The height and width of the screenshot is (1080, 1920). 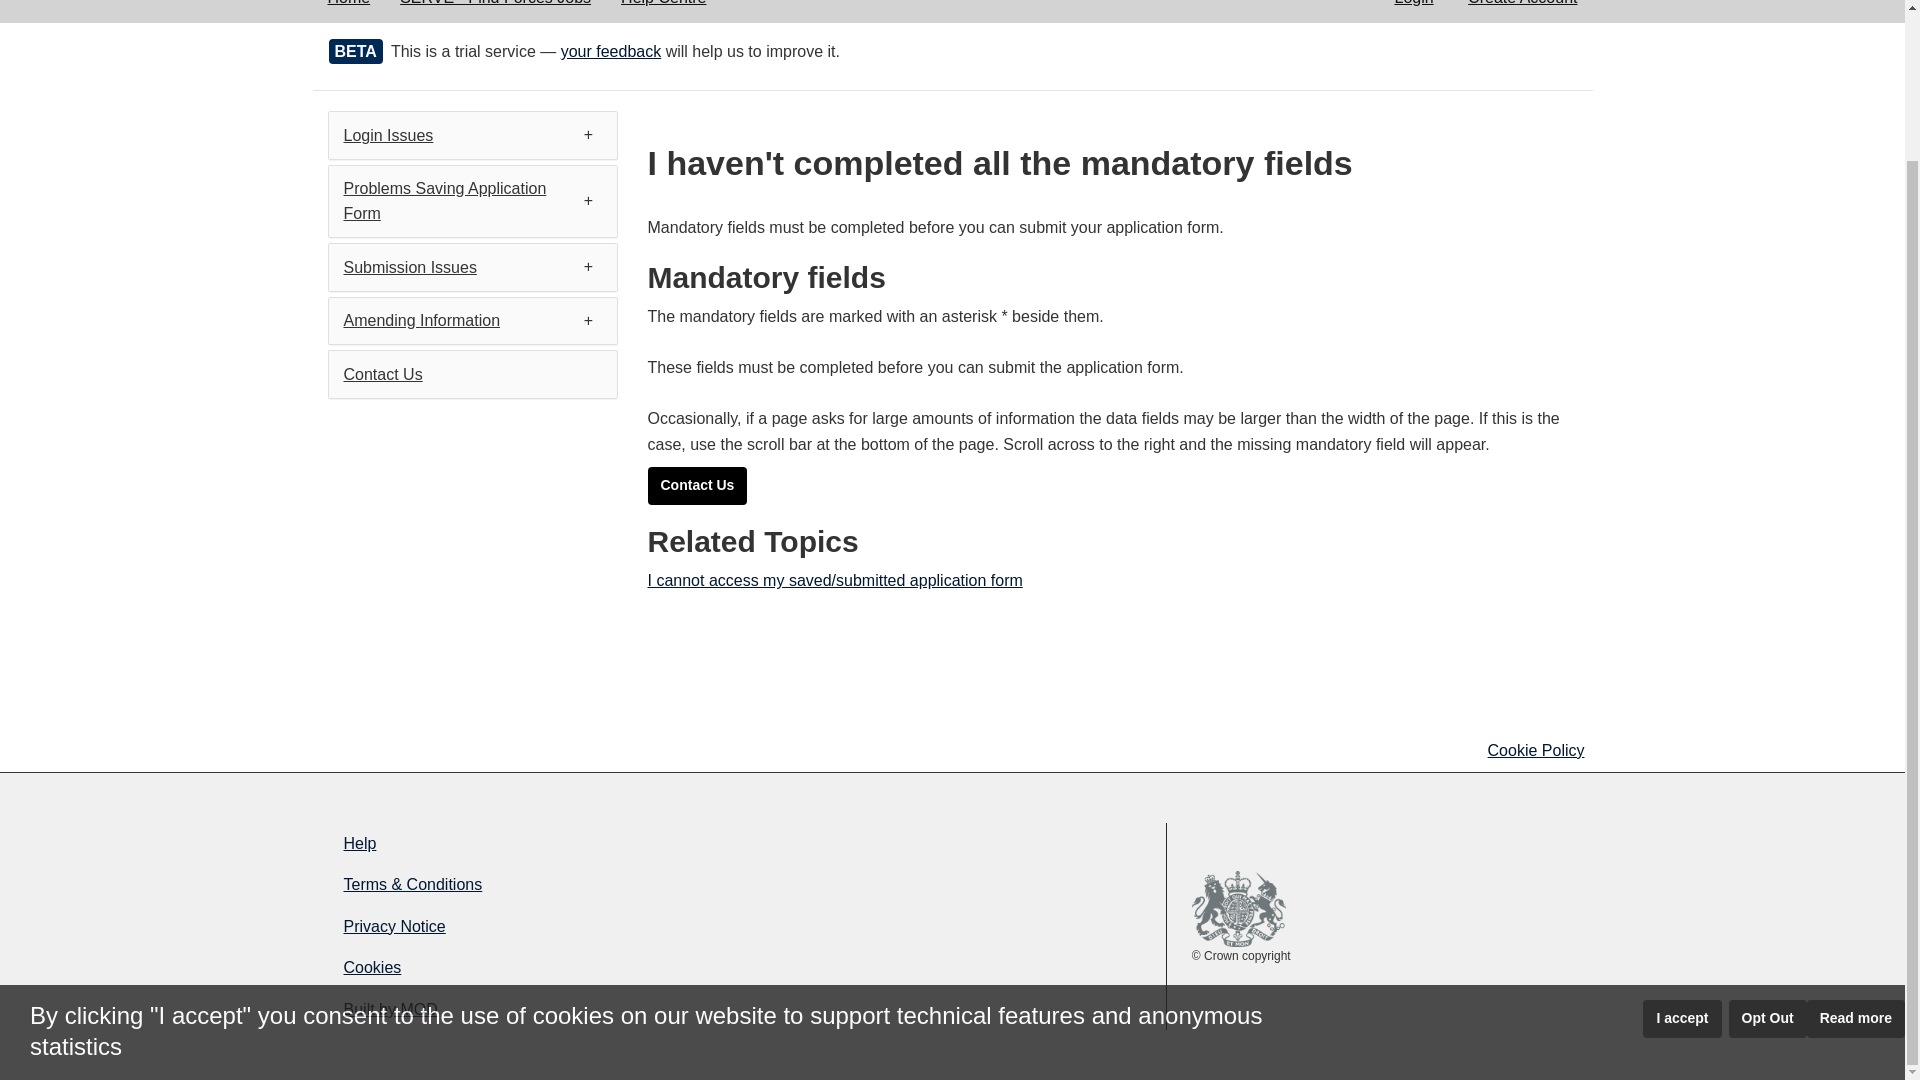 I want to click on Help Centre, so click(x=664, y=11).